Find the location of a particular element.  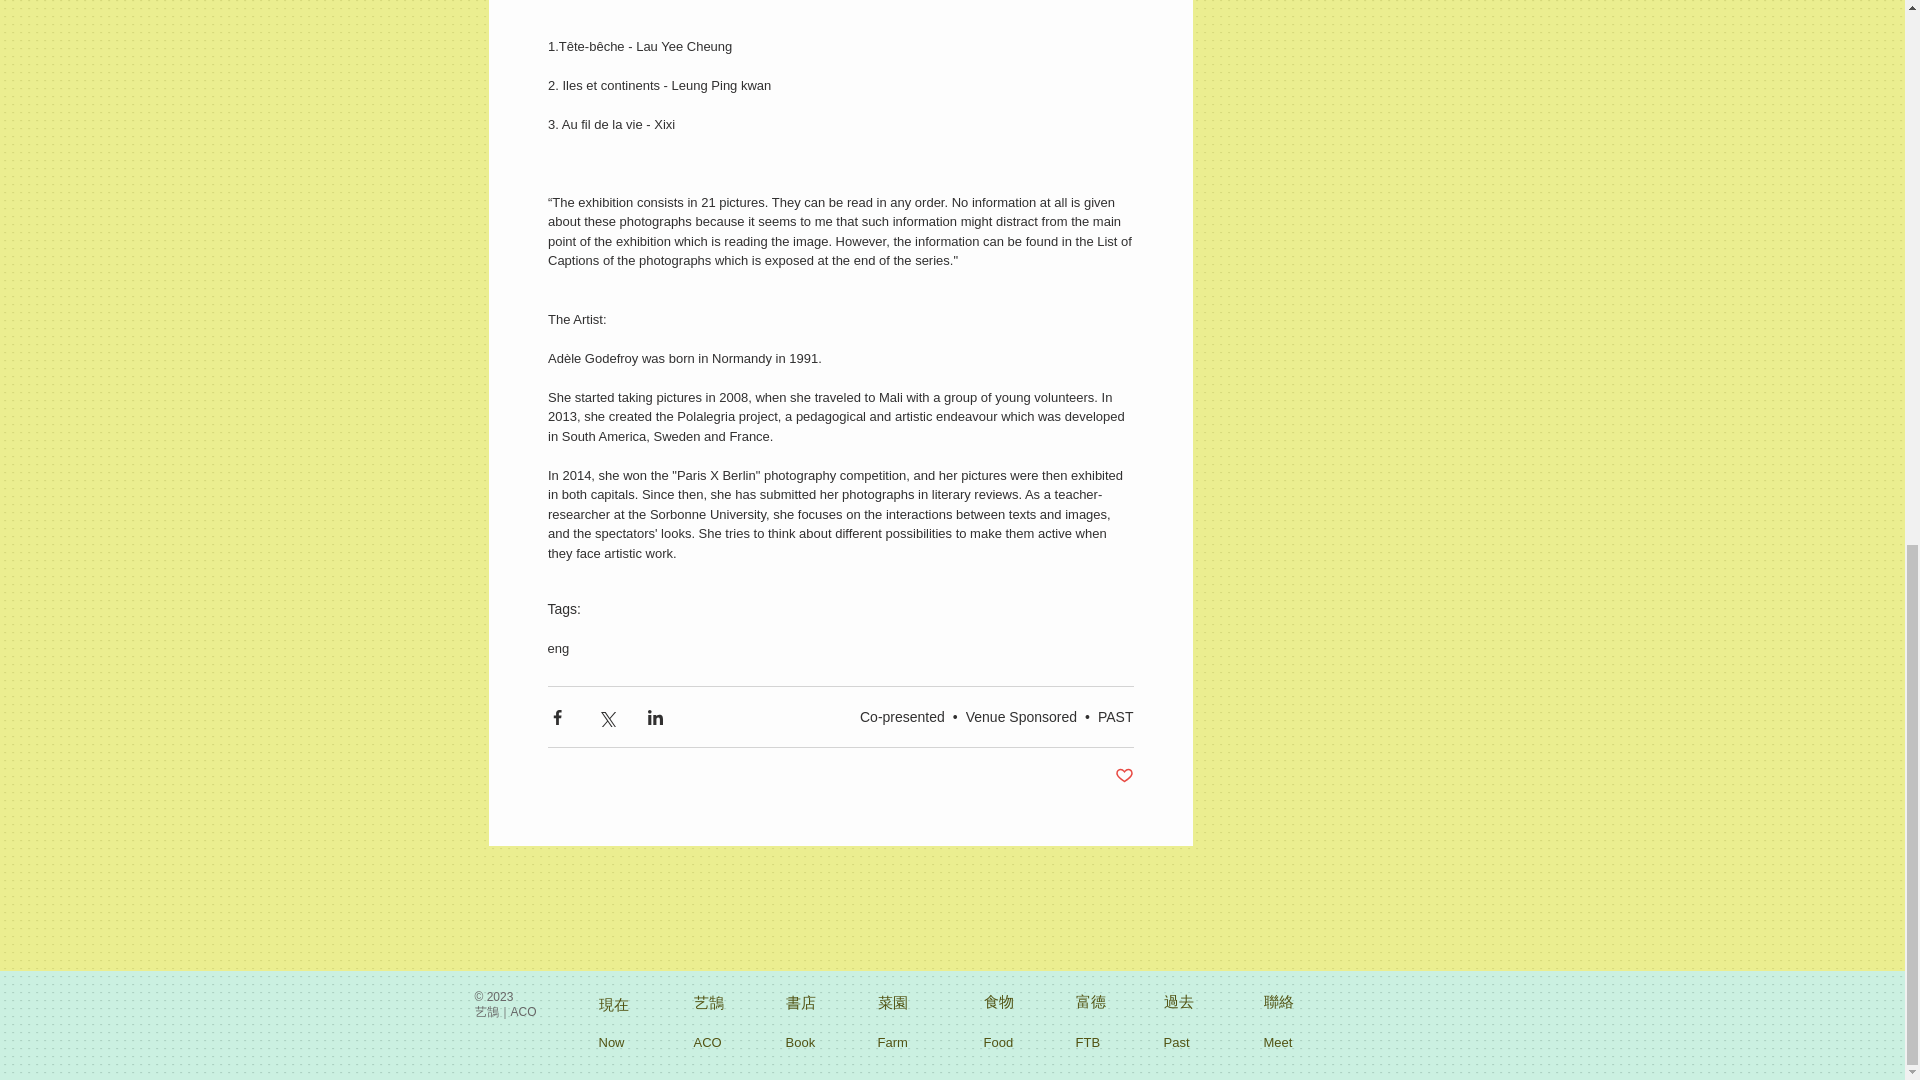

Farm is located at coordinates (897, 1043).